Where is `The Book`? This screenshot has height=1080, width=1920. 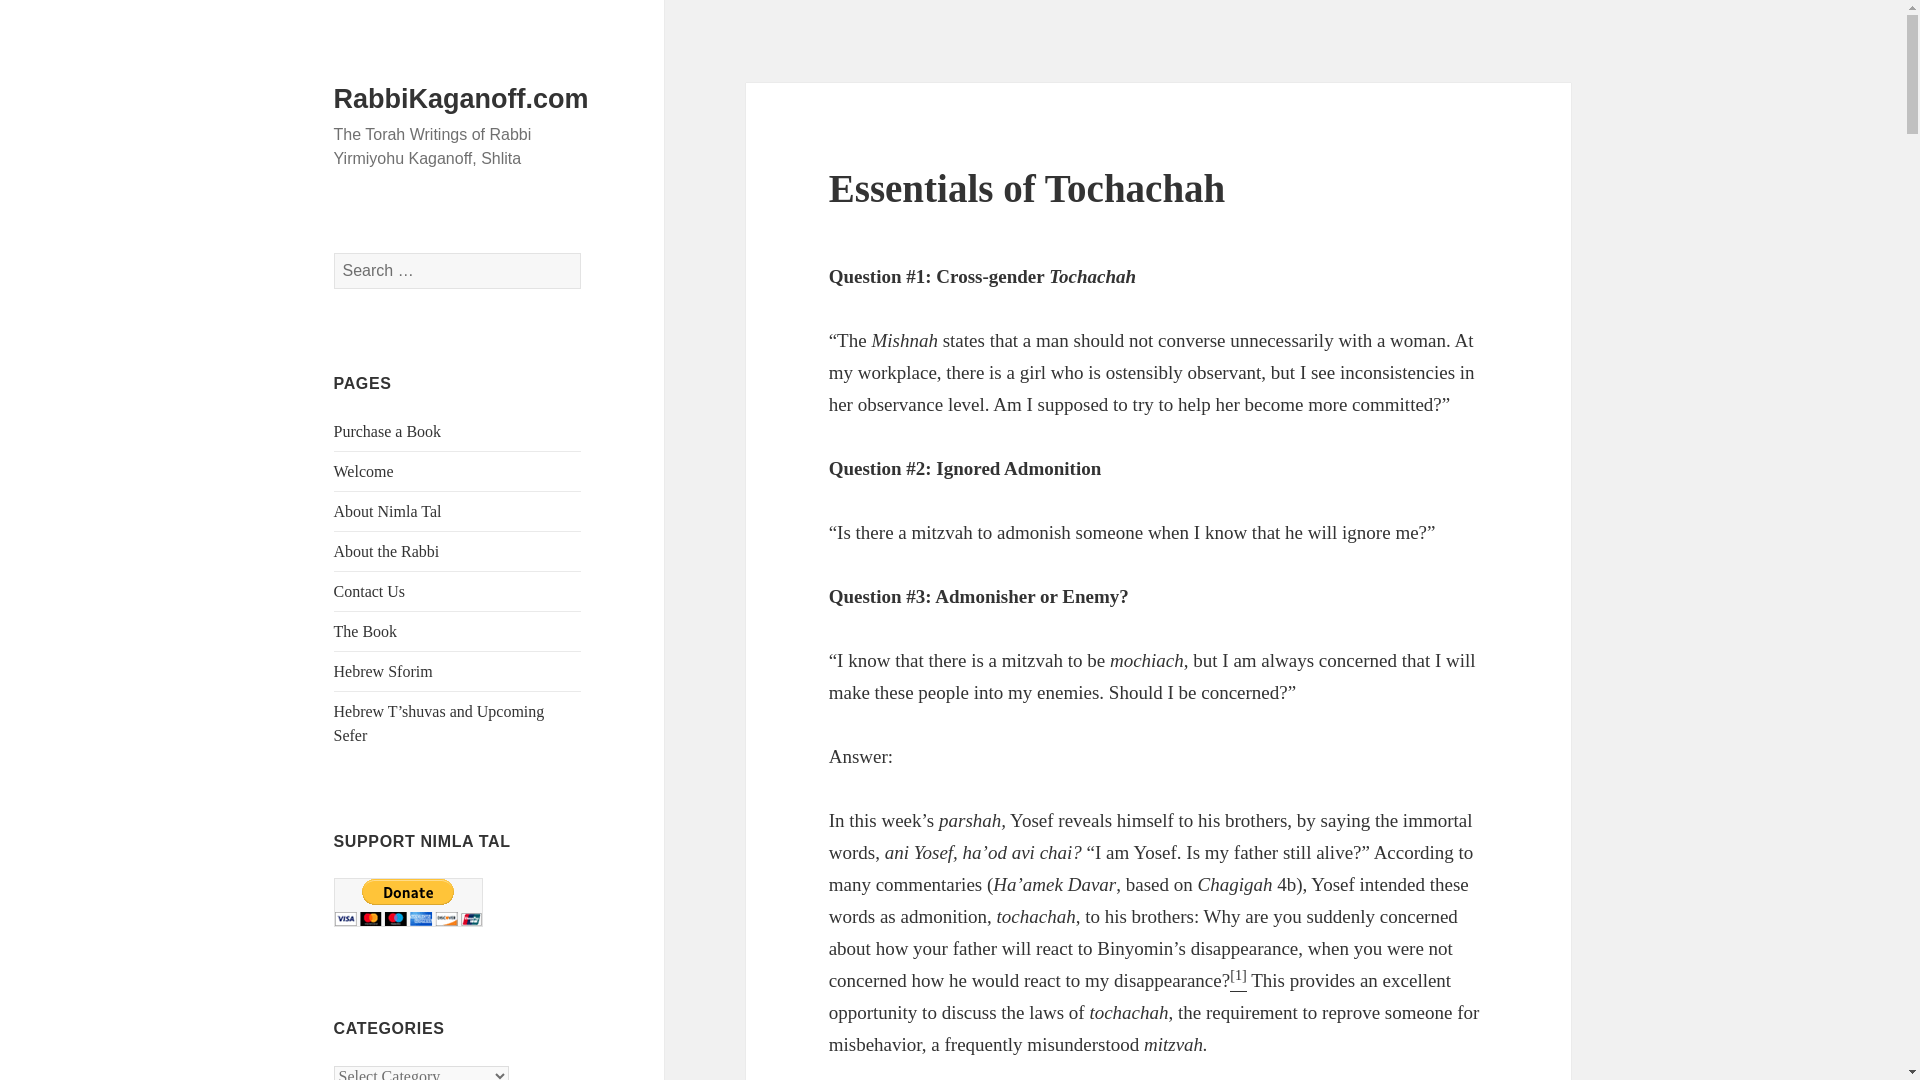
The Book is located at coordinates (366, 632).